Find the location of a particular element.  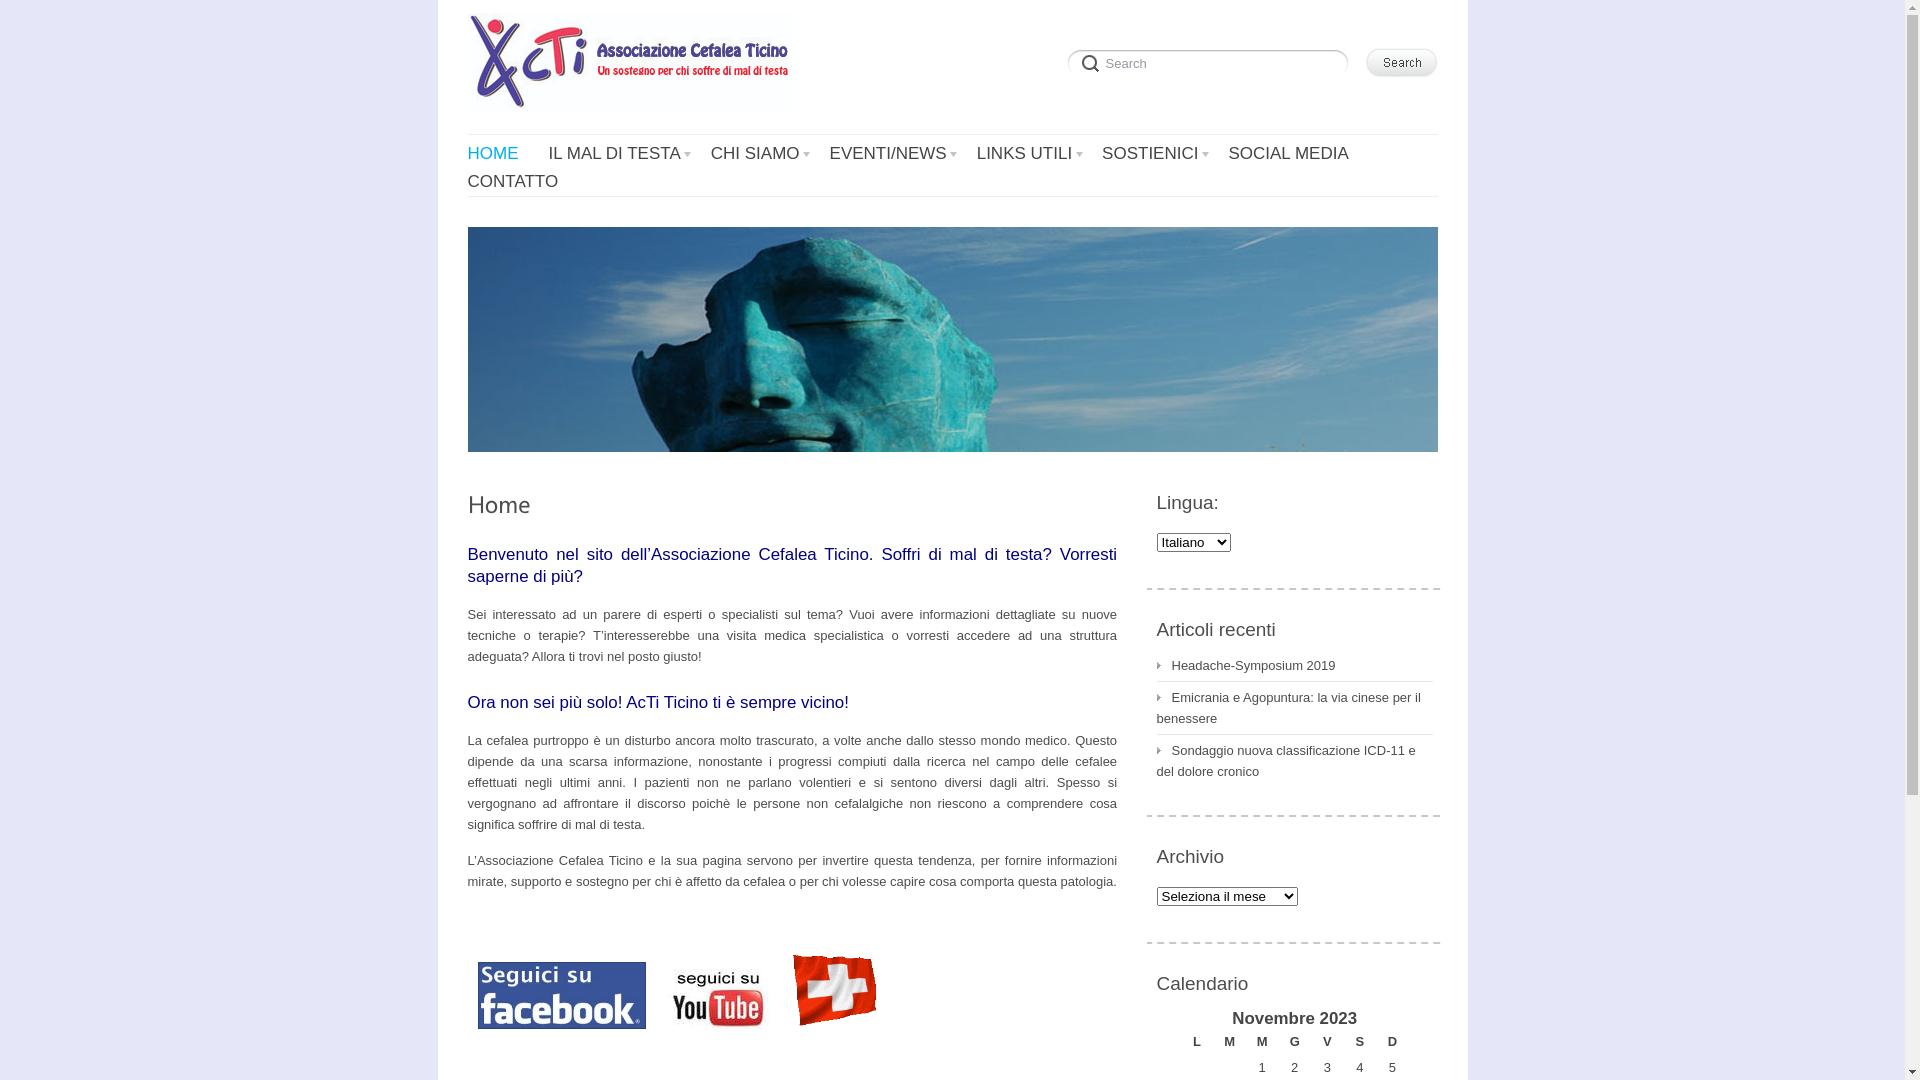

HOME is located at coordinates (494, 154).